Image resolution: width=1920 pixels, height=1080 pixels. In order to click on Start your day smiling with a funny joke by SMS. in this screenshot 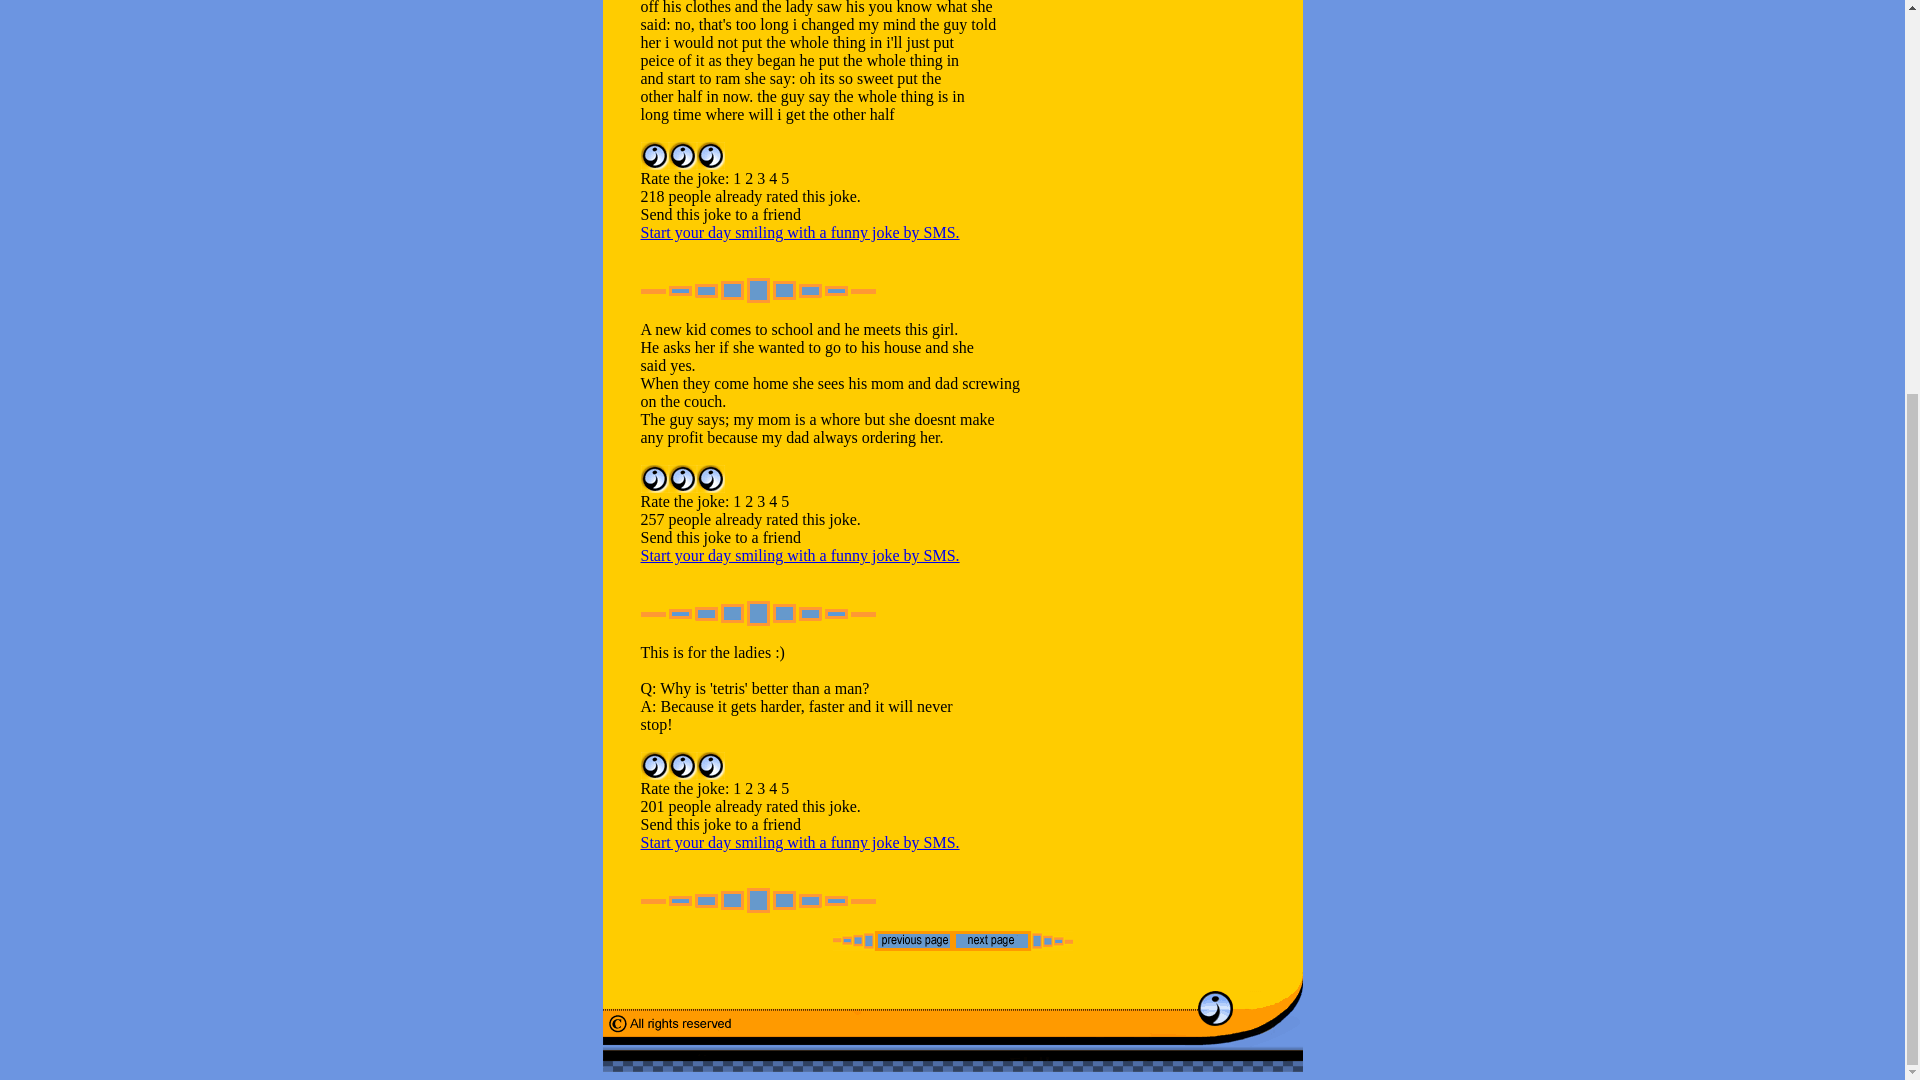, I will do `click(798, 554)`.